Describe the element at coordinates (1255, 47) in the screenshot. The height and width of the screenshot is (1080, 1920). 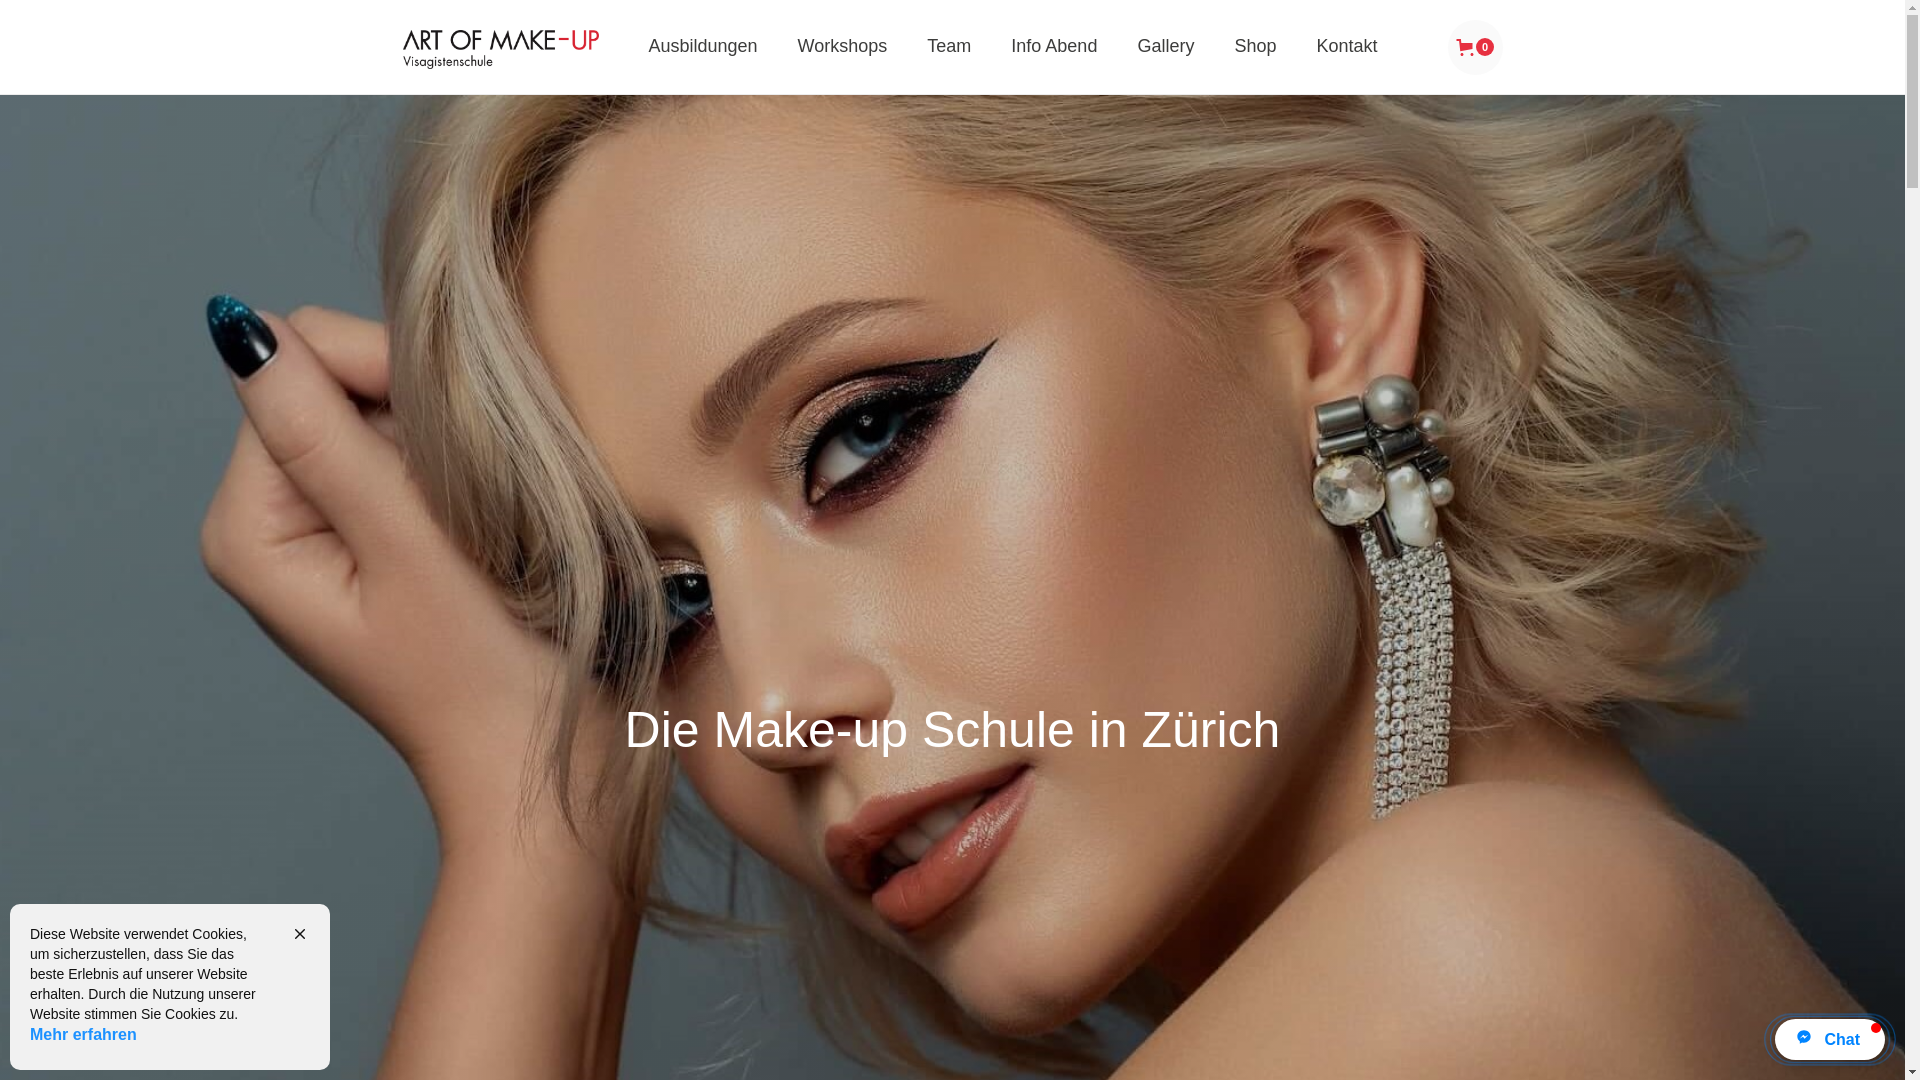
I see `Shop` at that location.